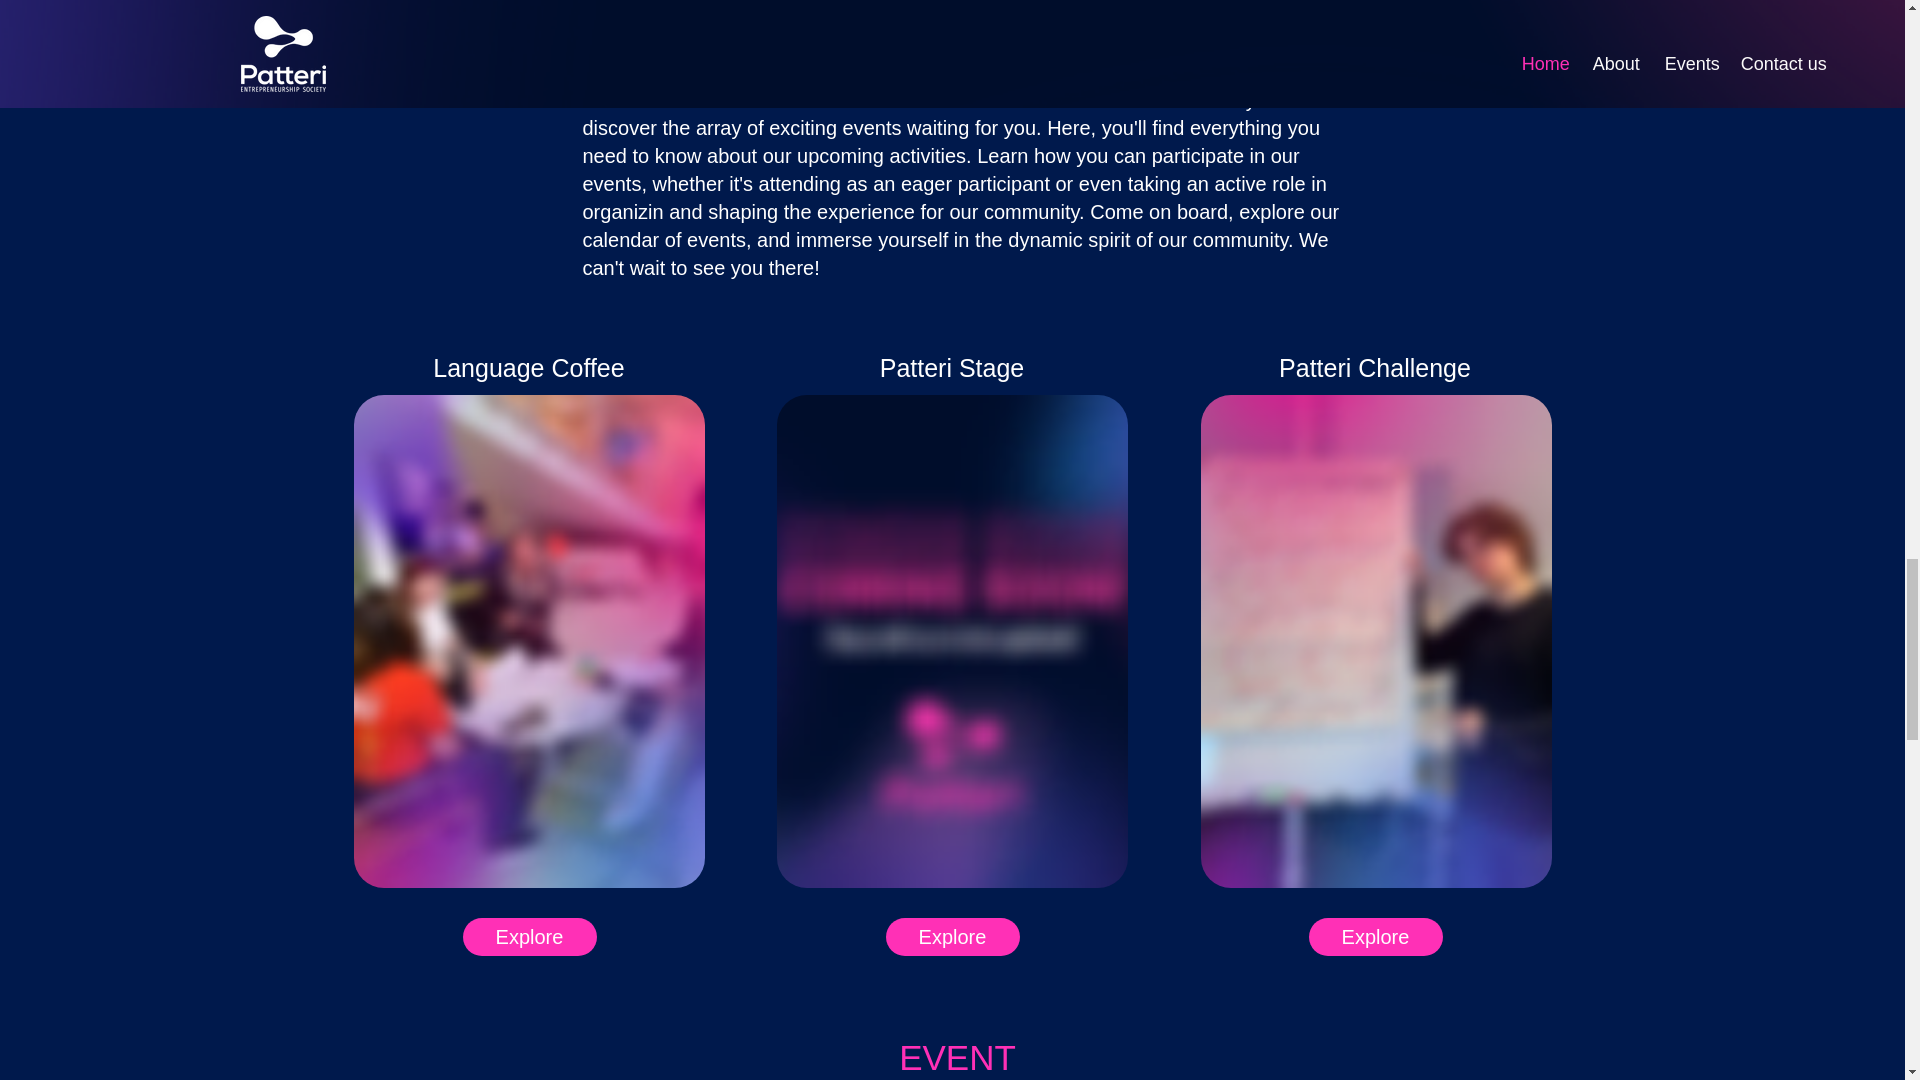 Image resolution: width=1920 pixels, height=1080 pixels. I want to click on Explore, so click(528, 936).